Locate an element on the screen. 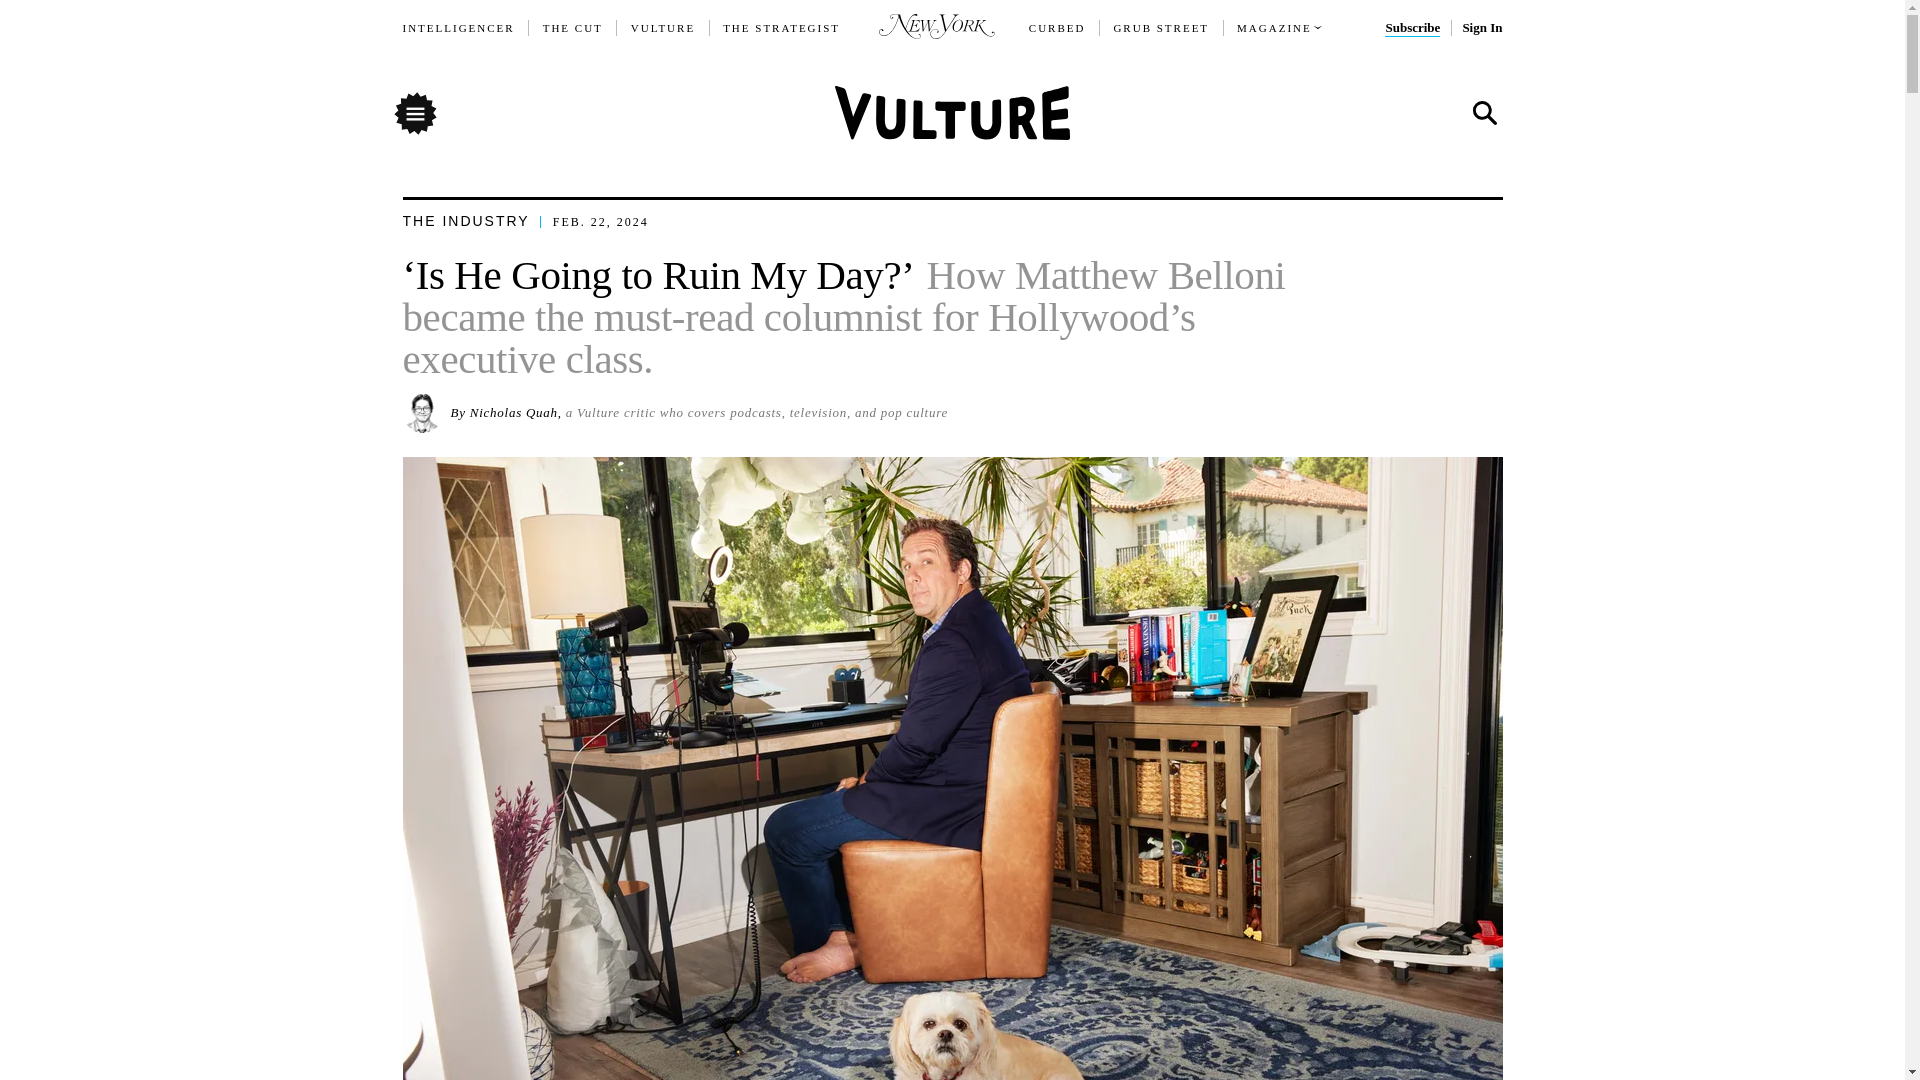 Image resolution: width=1920 pixels, height=1080 pixels. MAGAZINE is located at coordinates (1274, 28).